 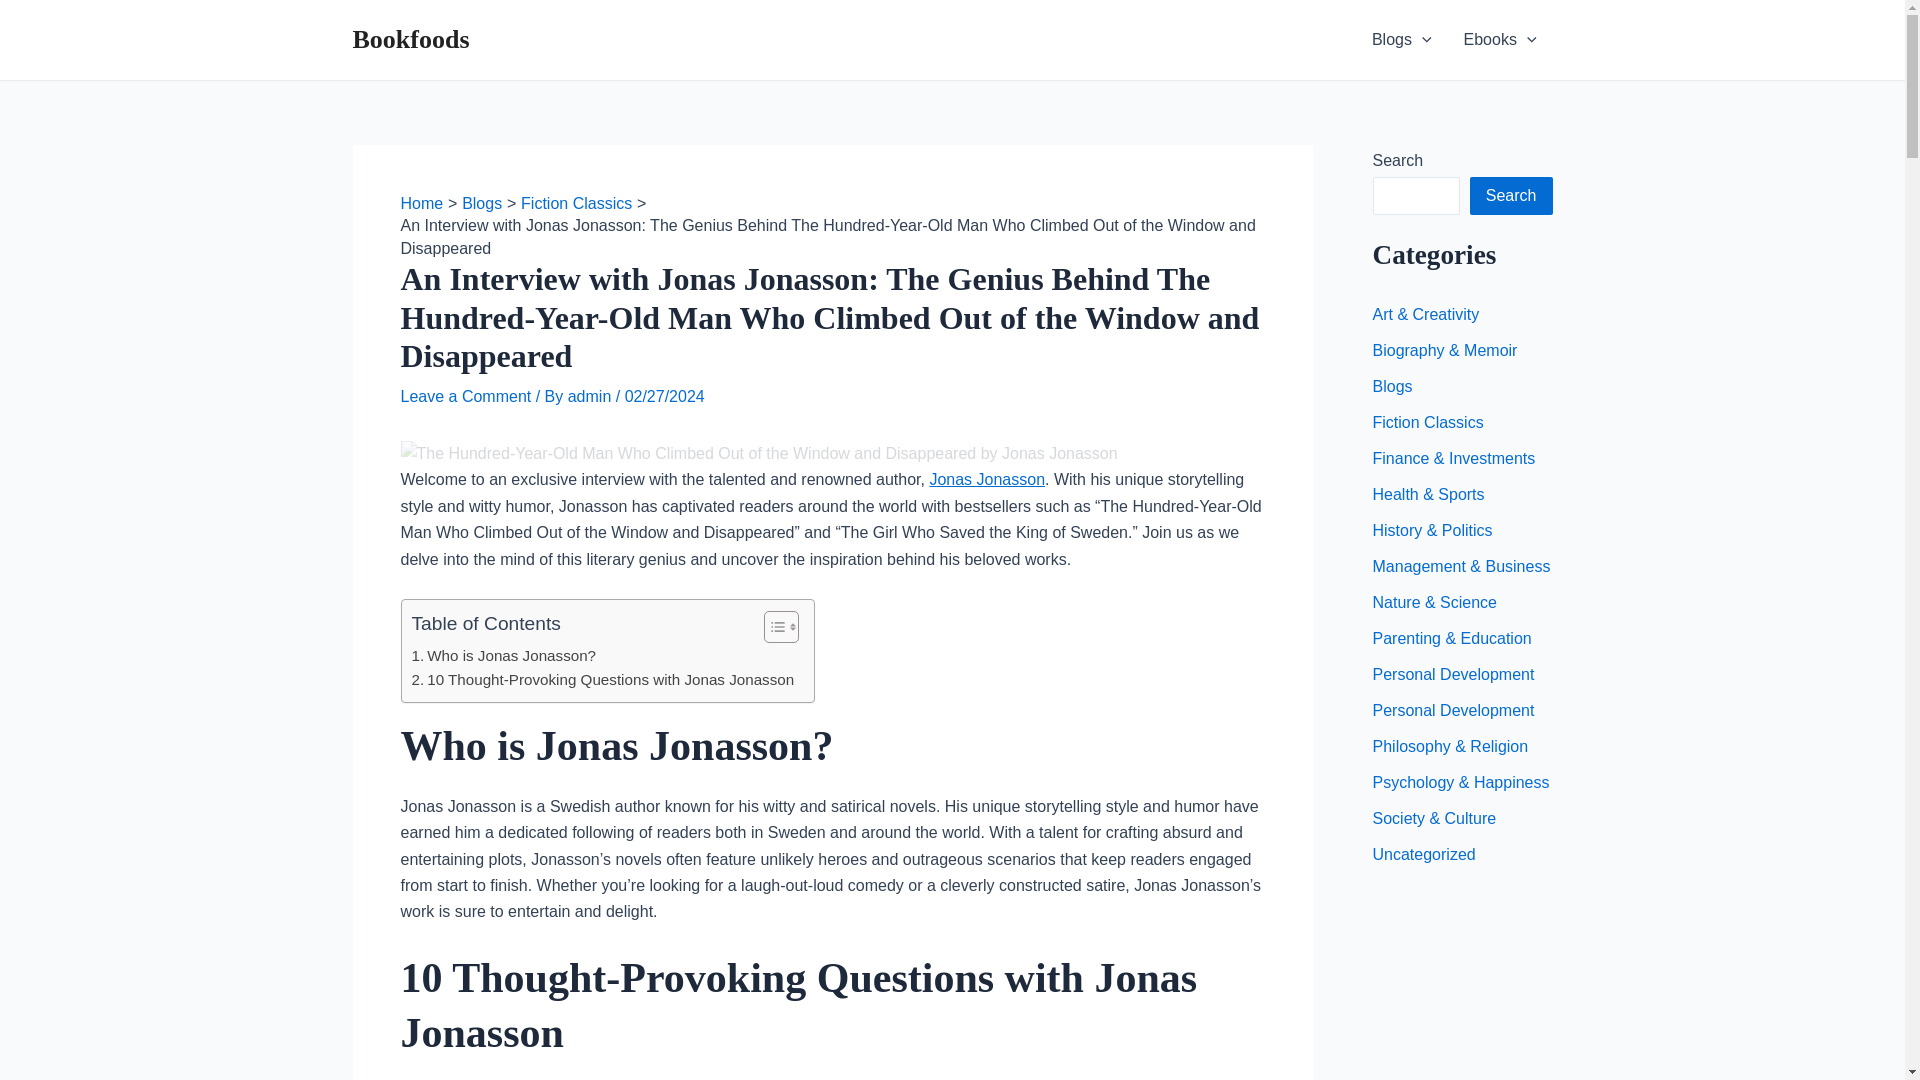 What do you see at coordinates (592, 396) in the screenshot?
I see `View all posts by admin` at bounding box center [592, 396].